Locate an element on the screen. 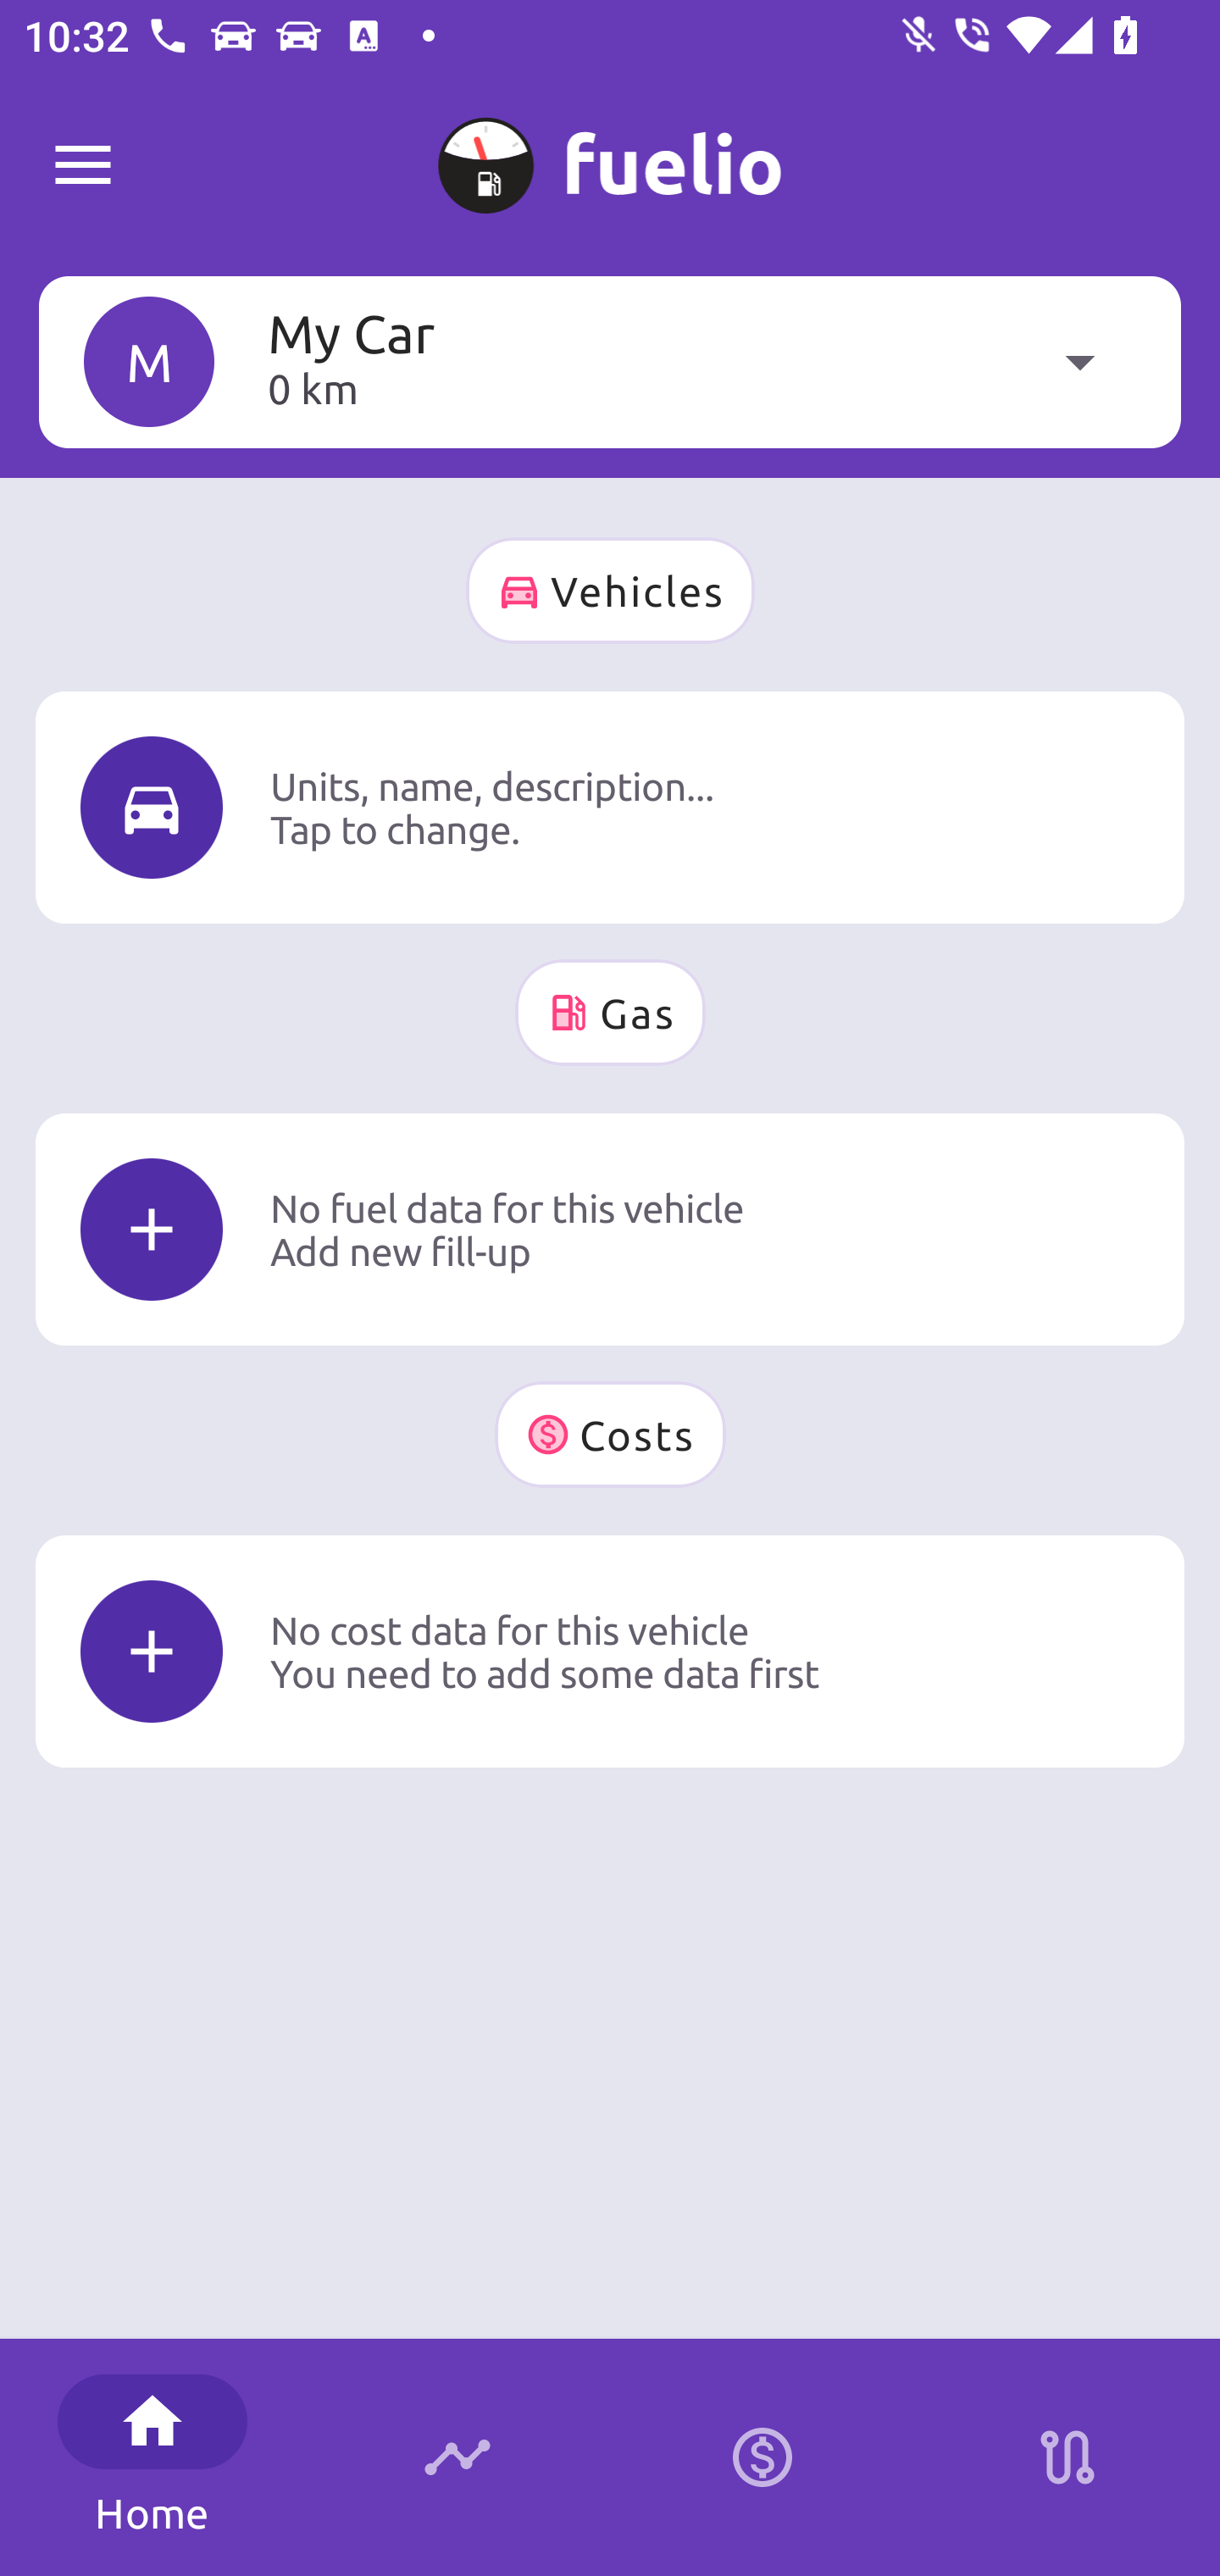  Calculator is located at coordinates (762, 2457).